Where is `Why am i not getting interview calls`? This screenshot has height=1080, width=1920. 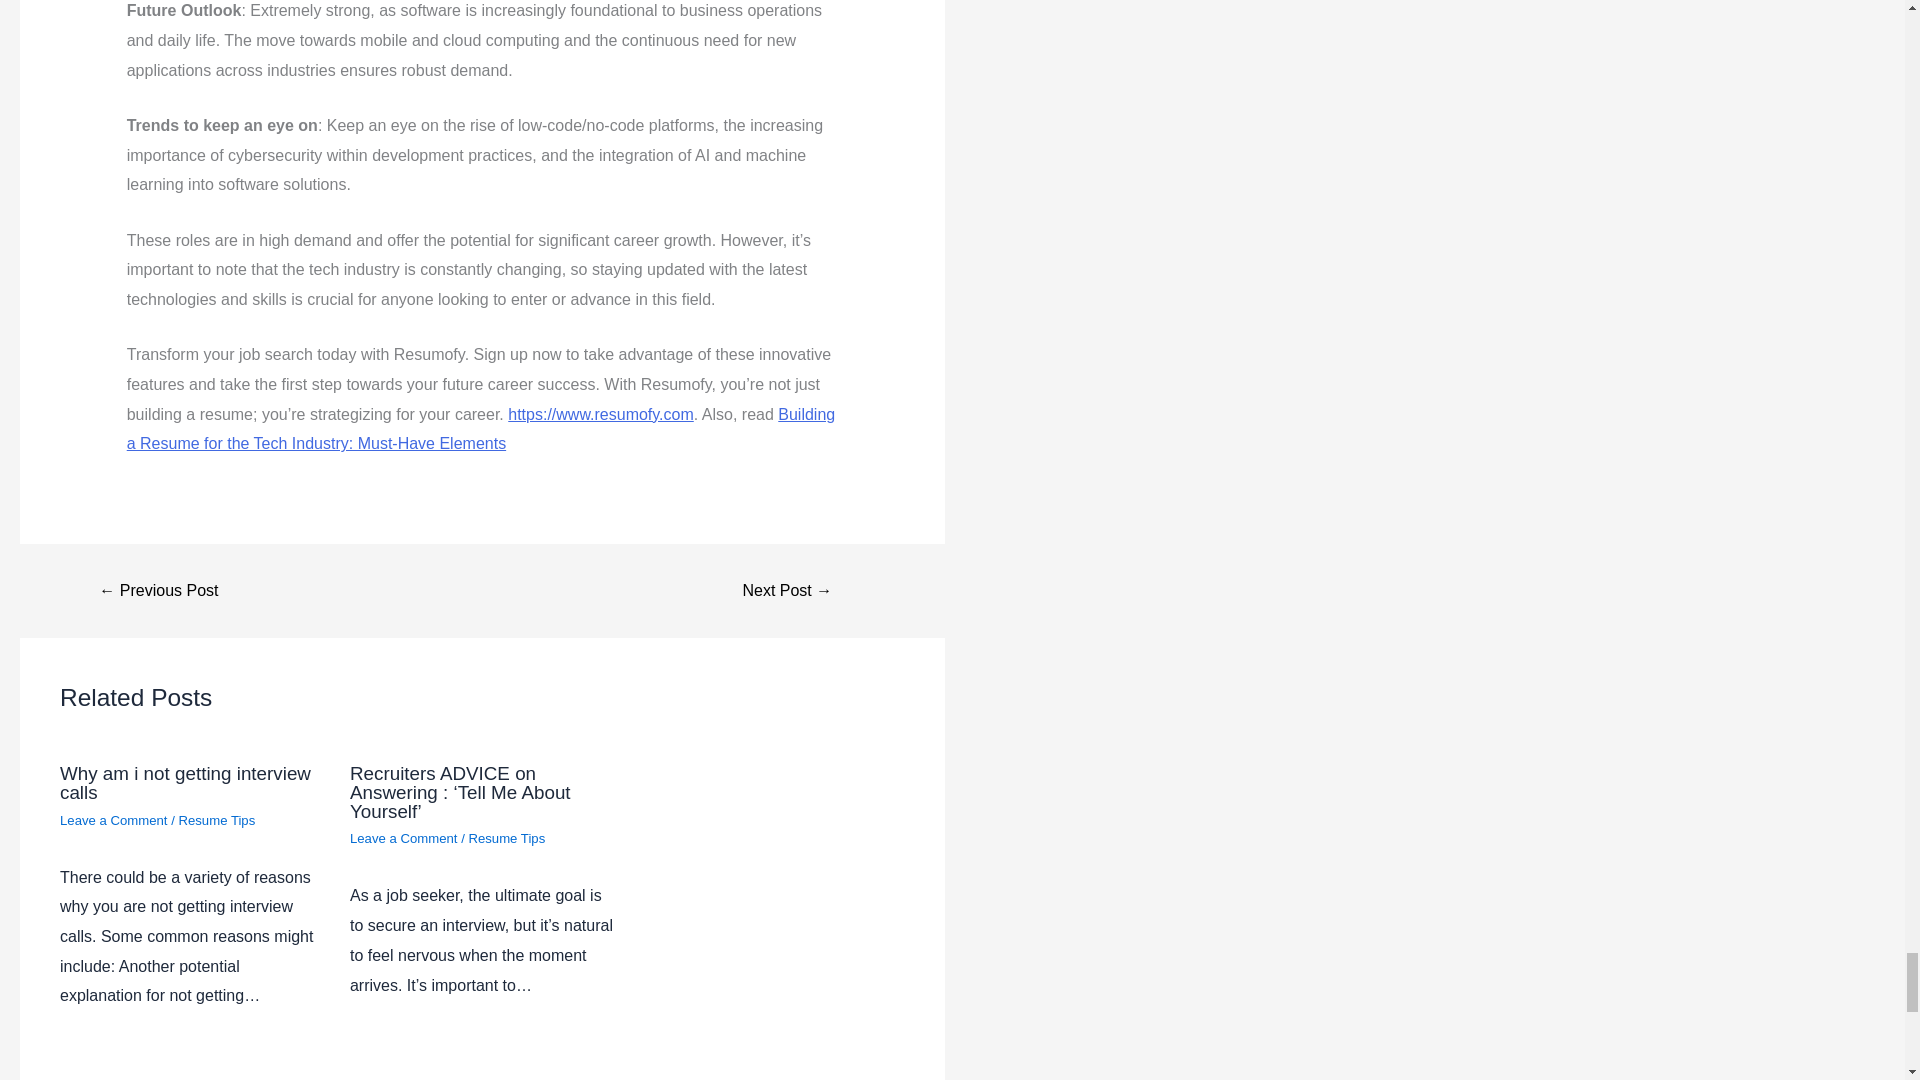 Why am i not getting interview calls is located at coordinates (185, 782).